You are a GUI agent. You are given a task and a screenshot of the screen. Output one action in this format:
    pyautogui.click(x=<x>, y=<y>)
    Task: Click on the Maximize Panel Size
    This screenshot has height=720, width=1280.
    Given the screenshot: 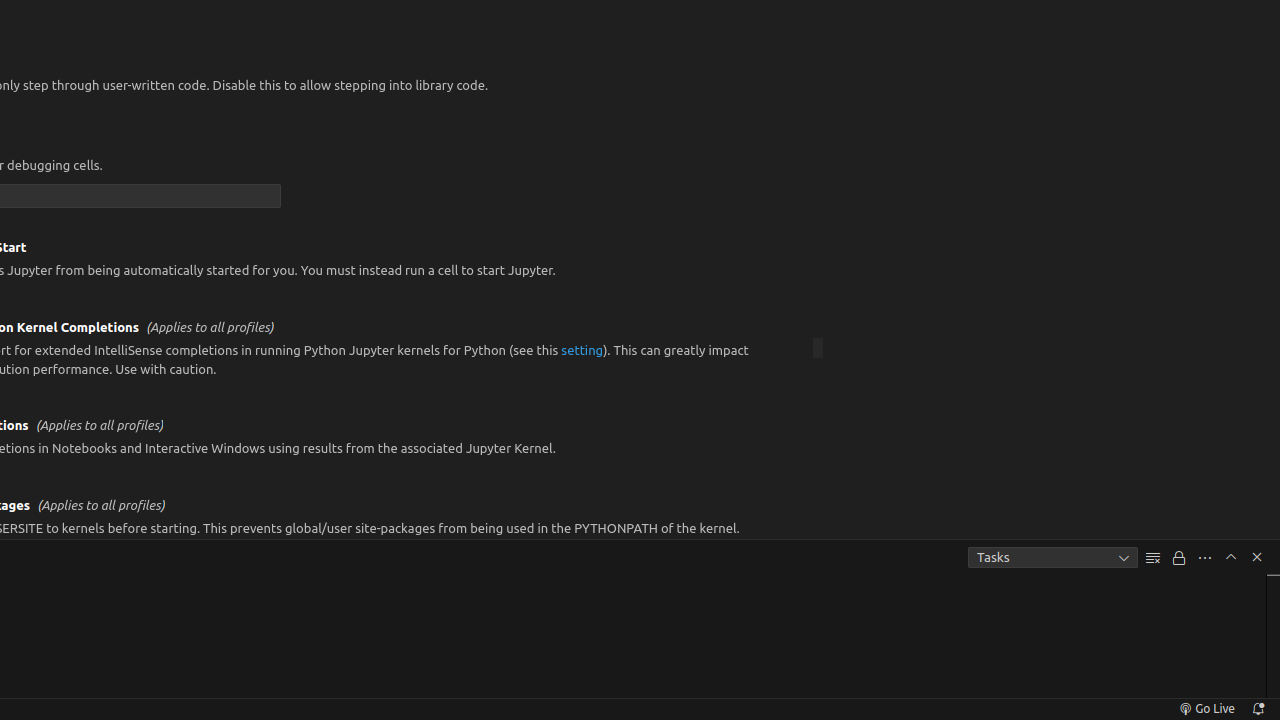 What is the action you would take?
    pyautogui.click(x=1231, y=557)
    